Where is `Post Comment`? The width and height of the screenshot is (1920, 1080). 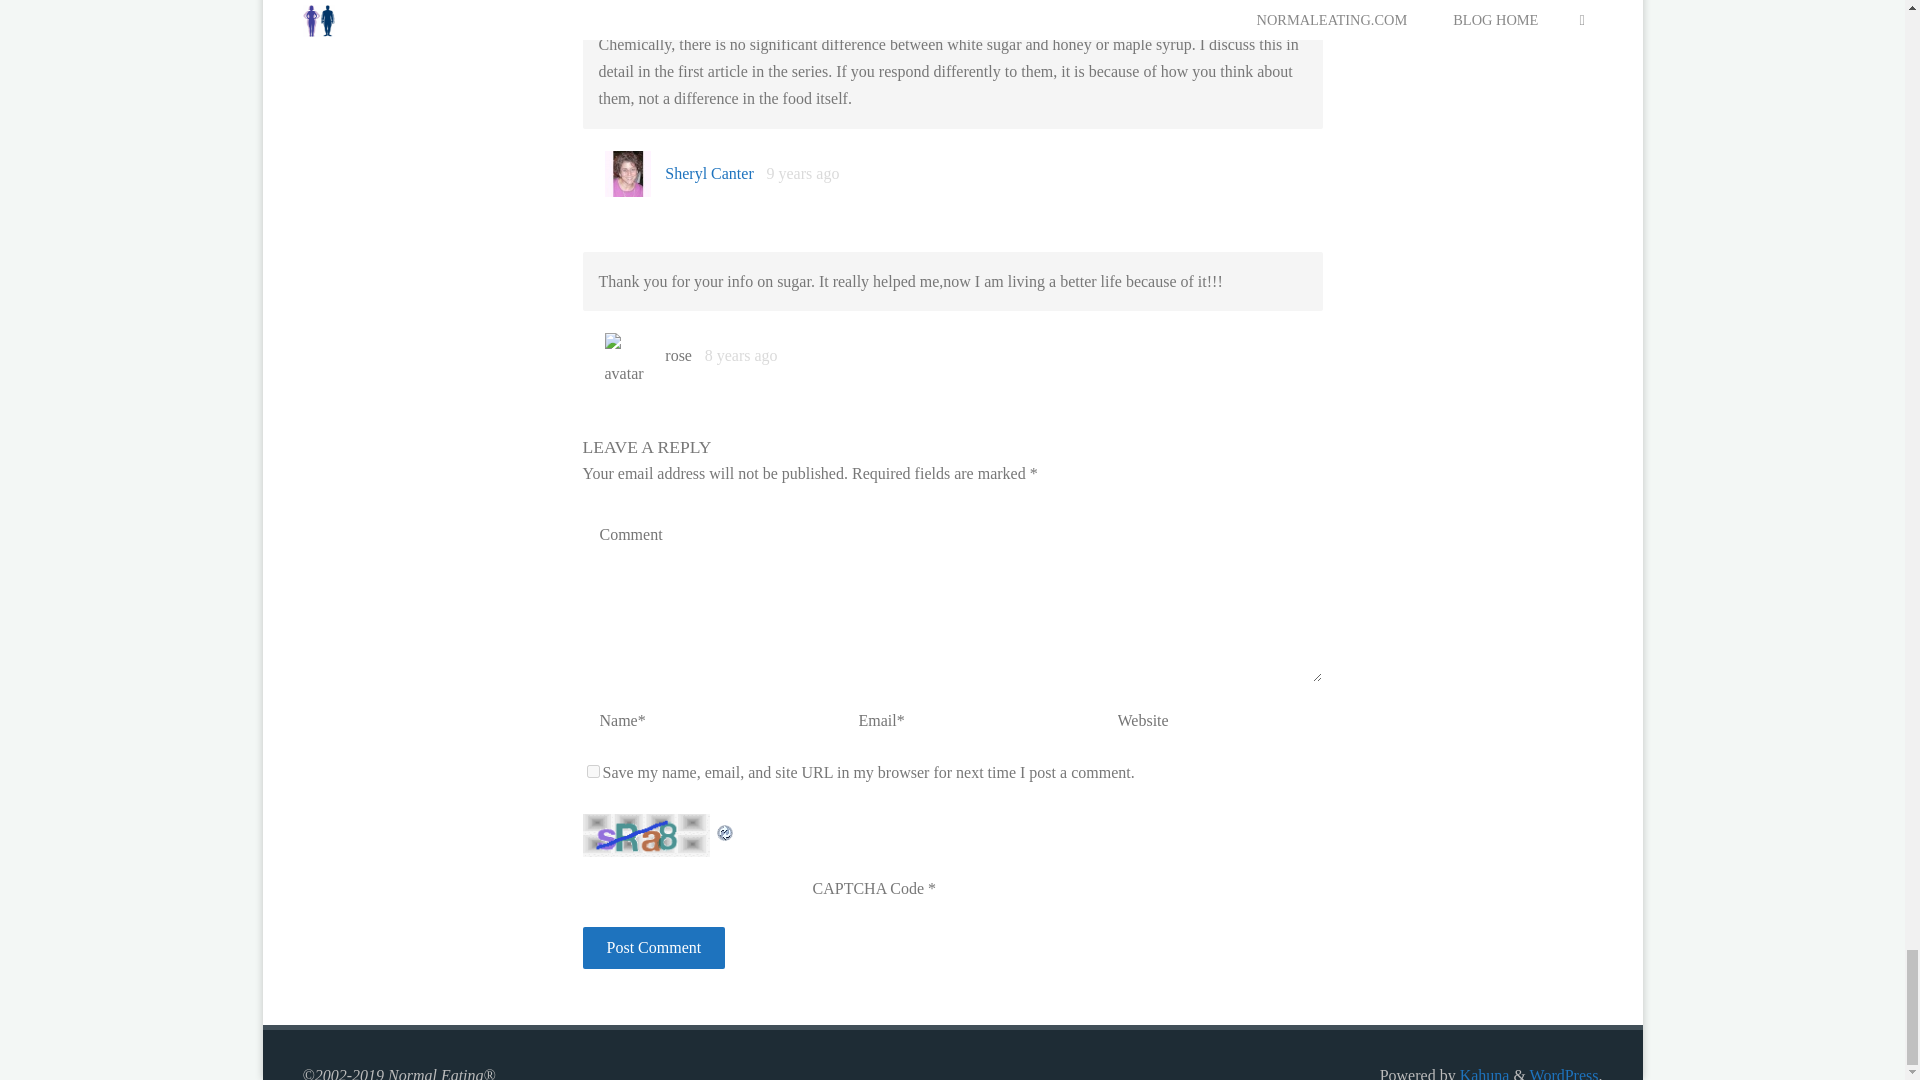
Post Comment is located at coordinates (653, 947).